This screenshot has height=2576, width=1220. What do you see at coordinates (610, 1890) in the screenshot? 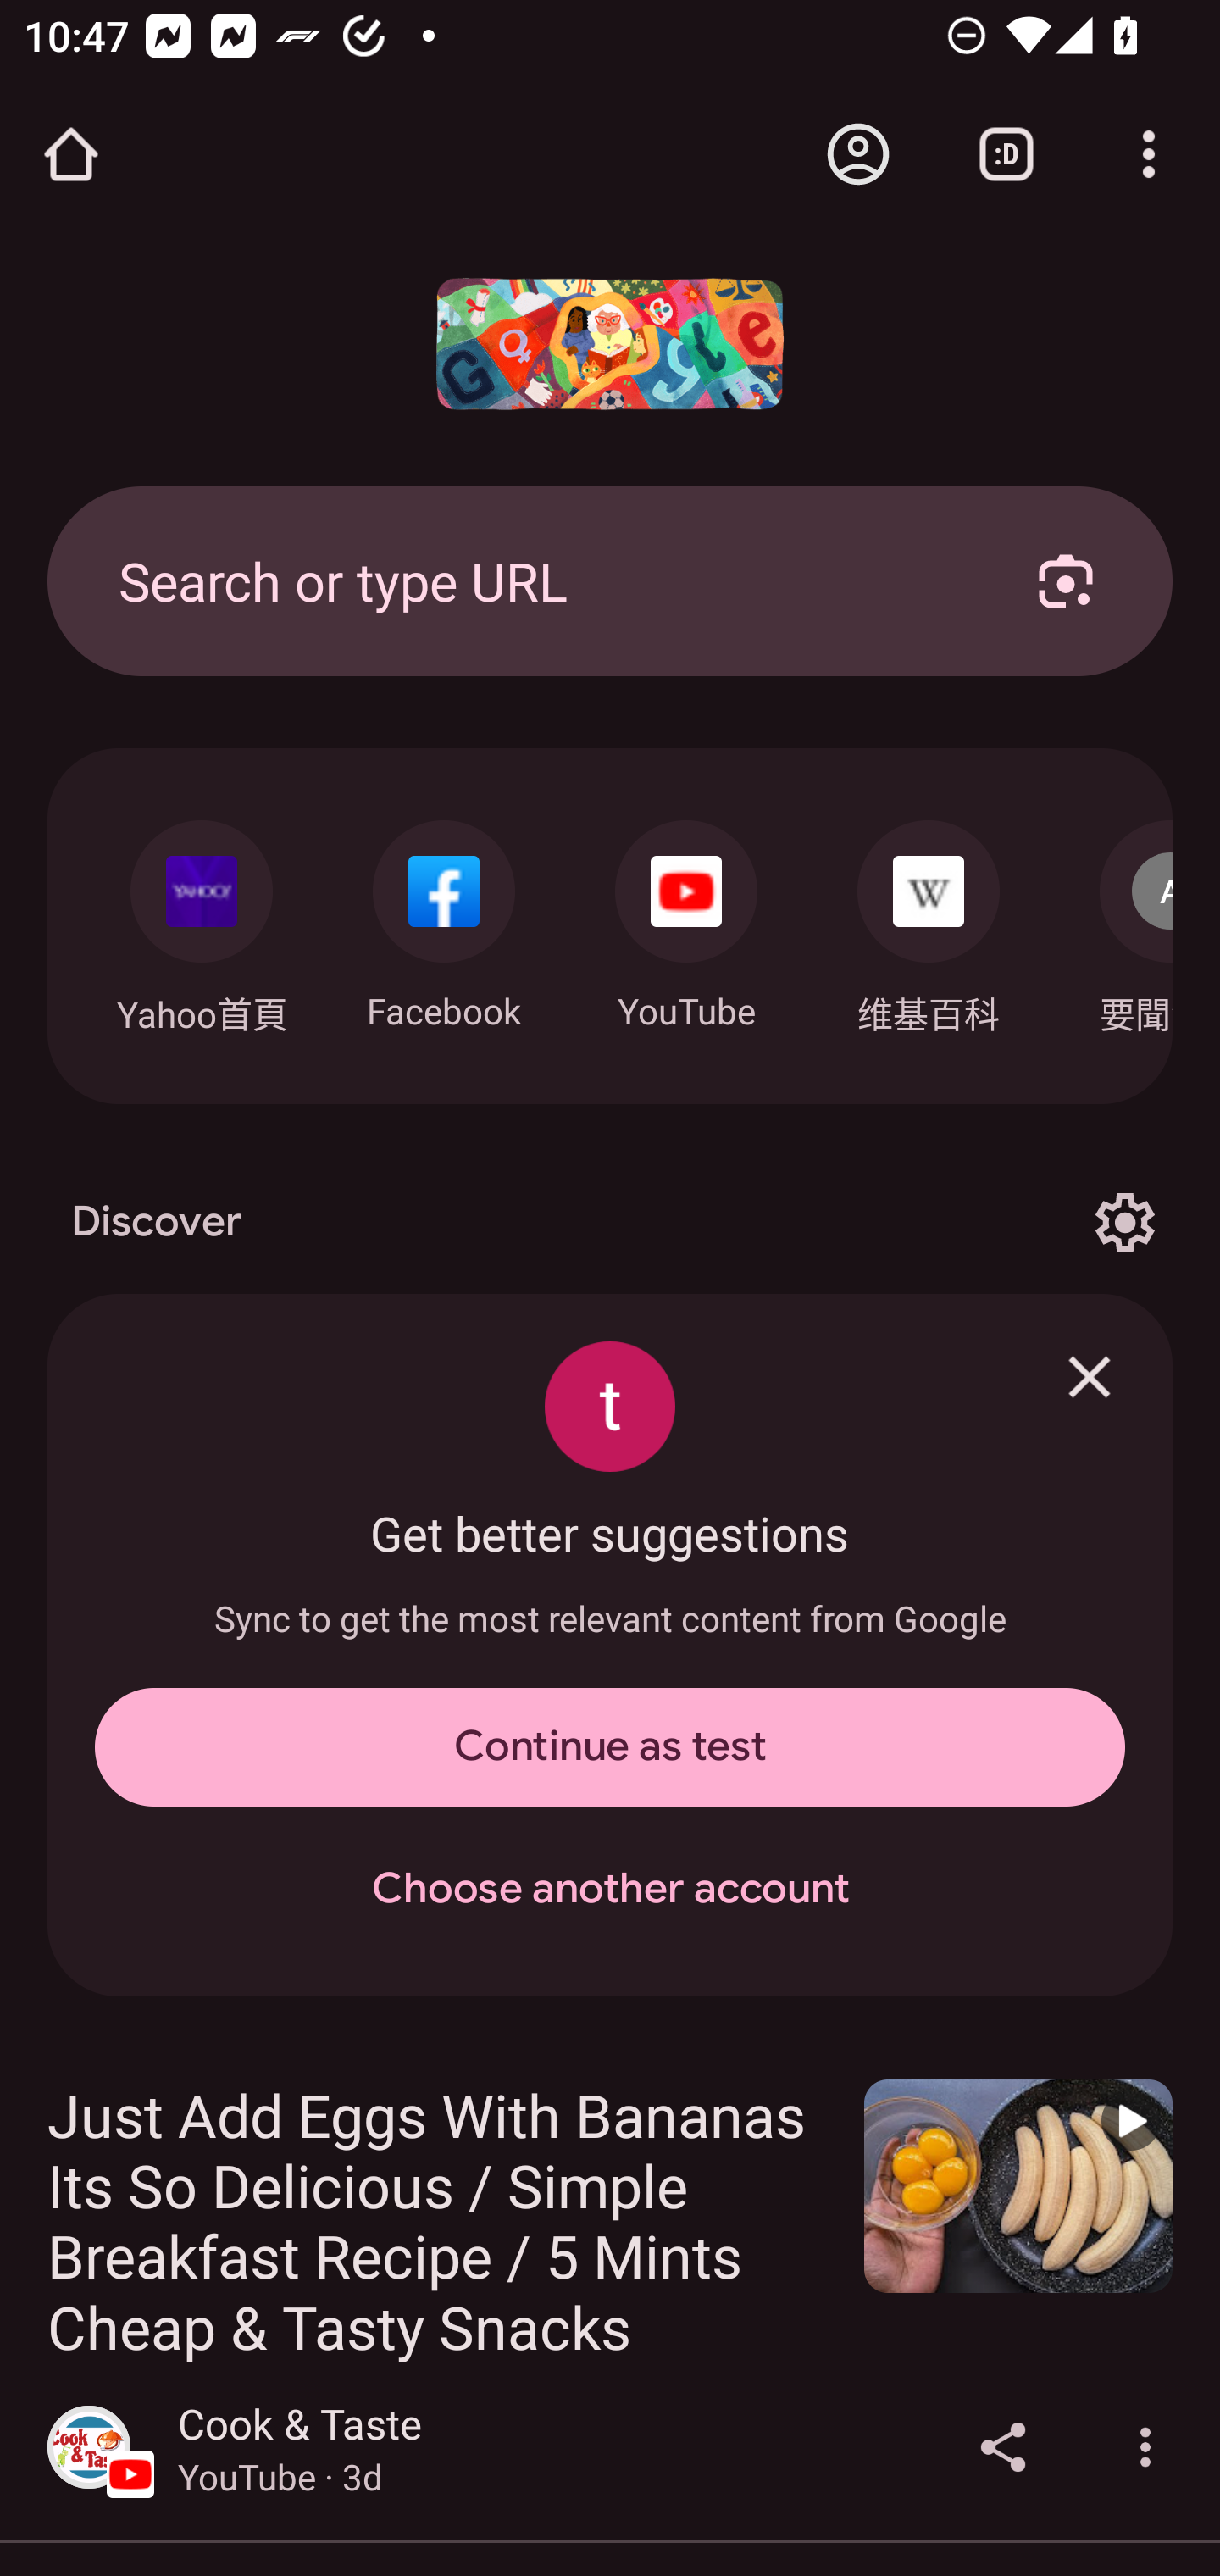
I see `Choose another account` at bounding box center [610, 1890].